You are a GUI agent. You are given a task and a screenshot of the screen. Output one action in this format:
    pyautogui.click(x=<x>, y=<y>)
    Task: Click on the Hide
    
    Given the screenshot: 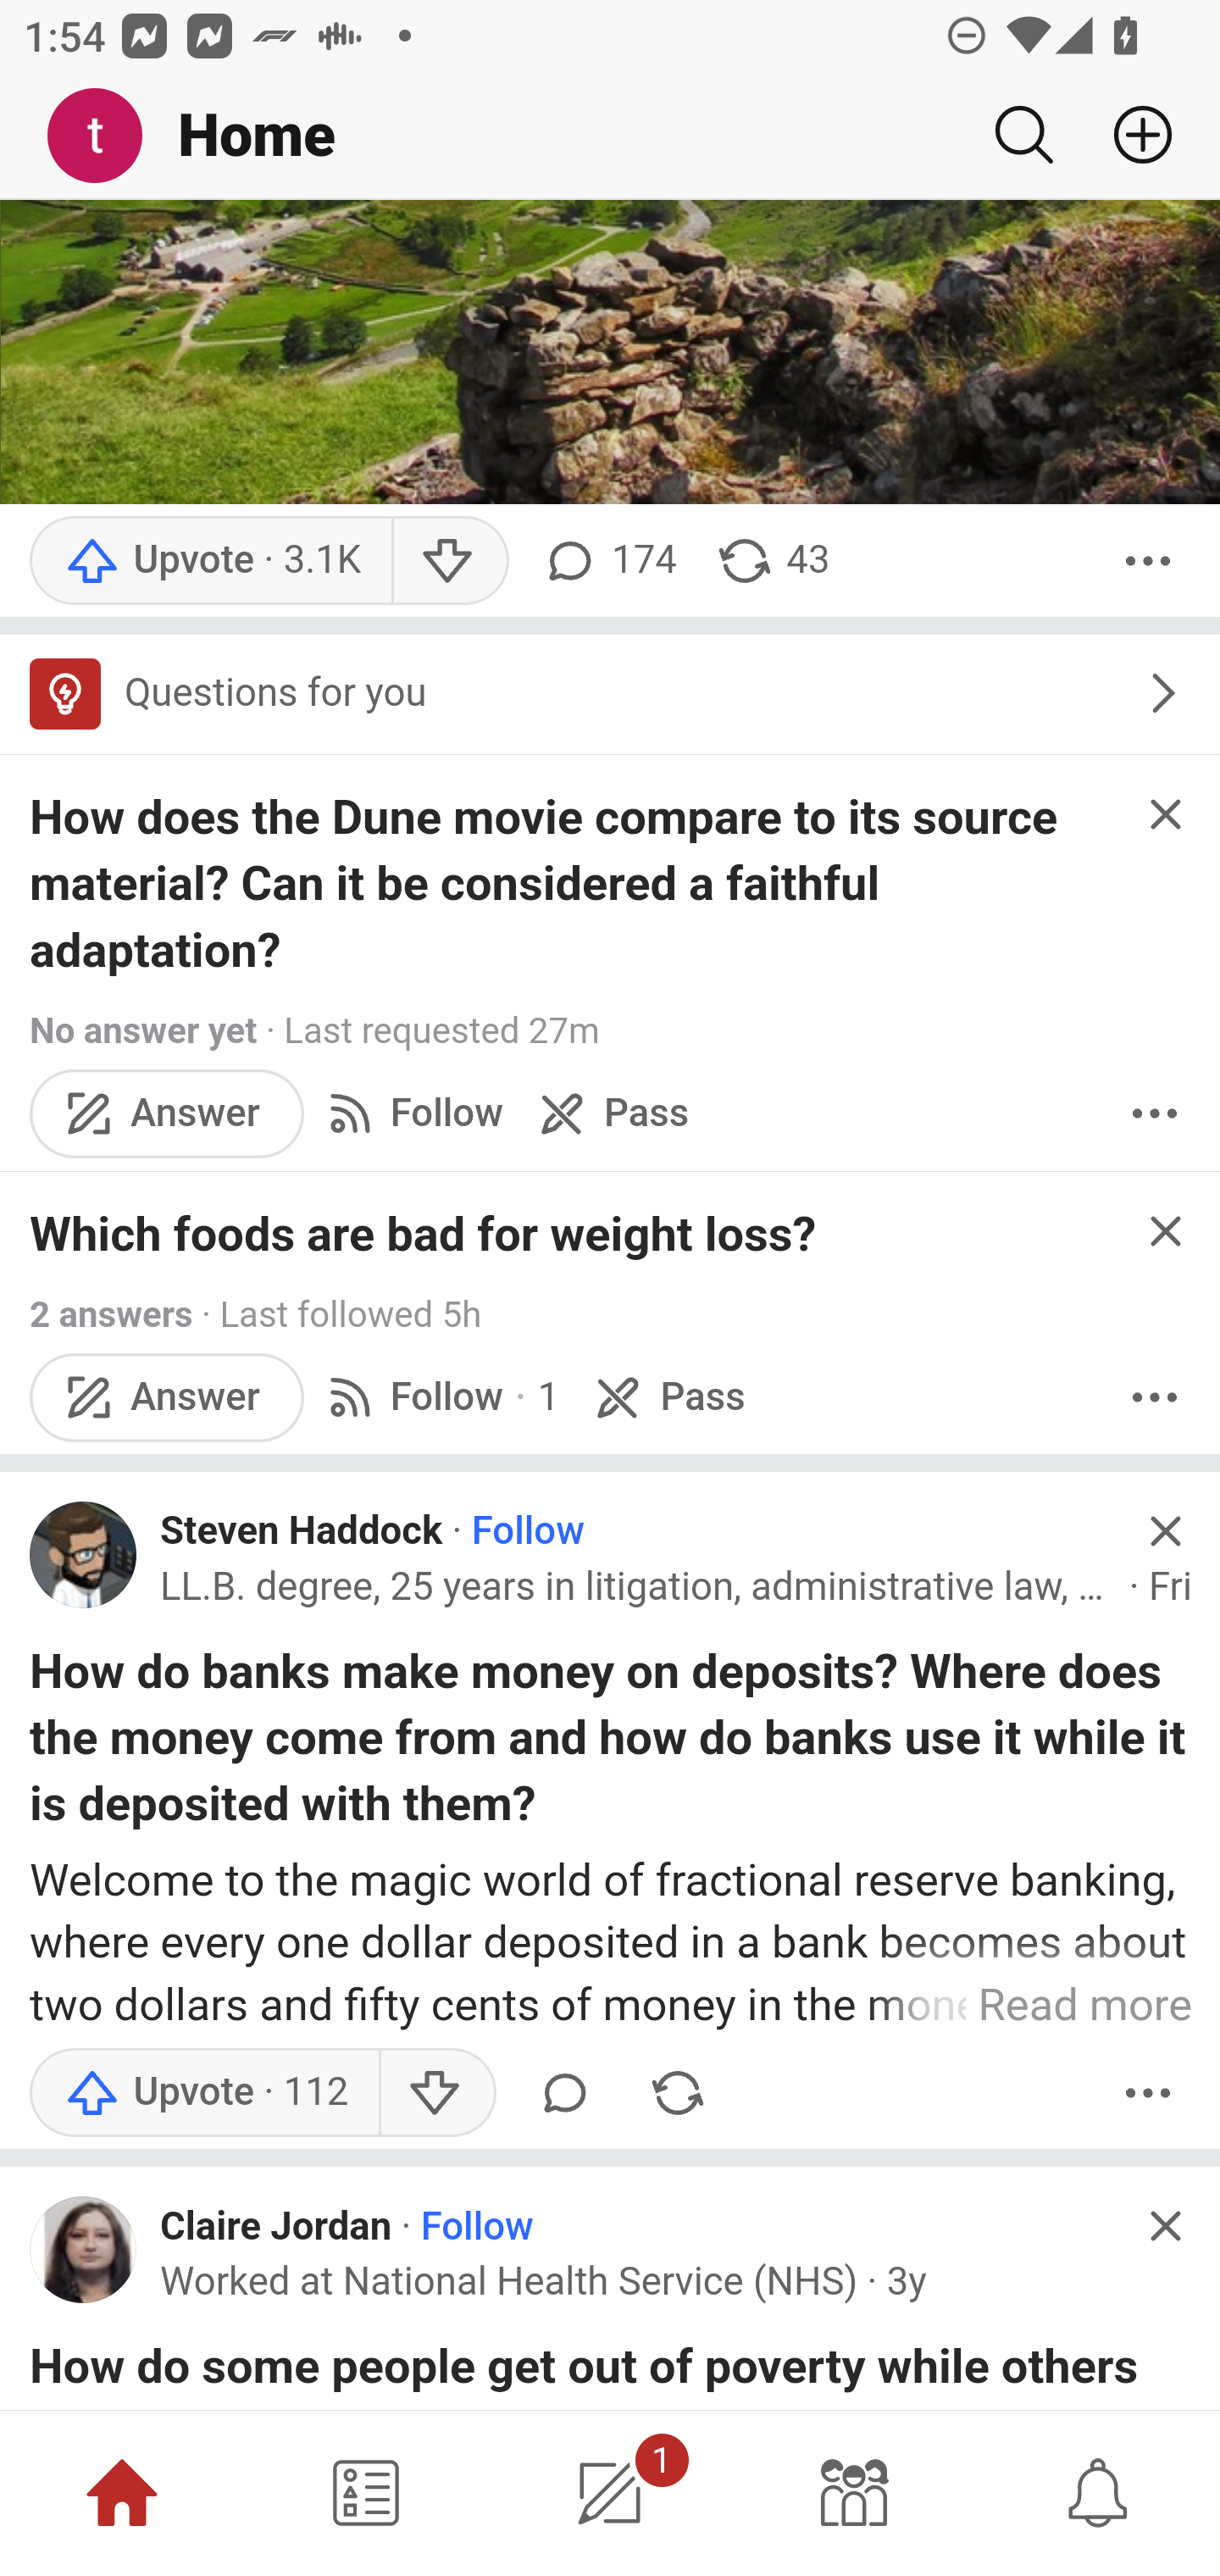 What is the action you would take?
    pyautogui.click(x=1164, y=1231)
    